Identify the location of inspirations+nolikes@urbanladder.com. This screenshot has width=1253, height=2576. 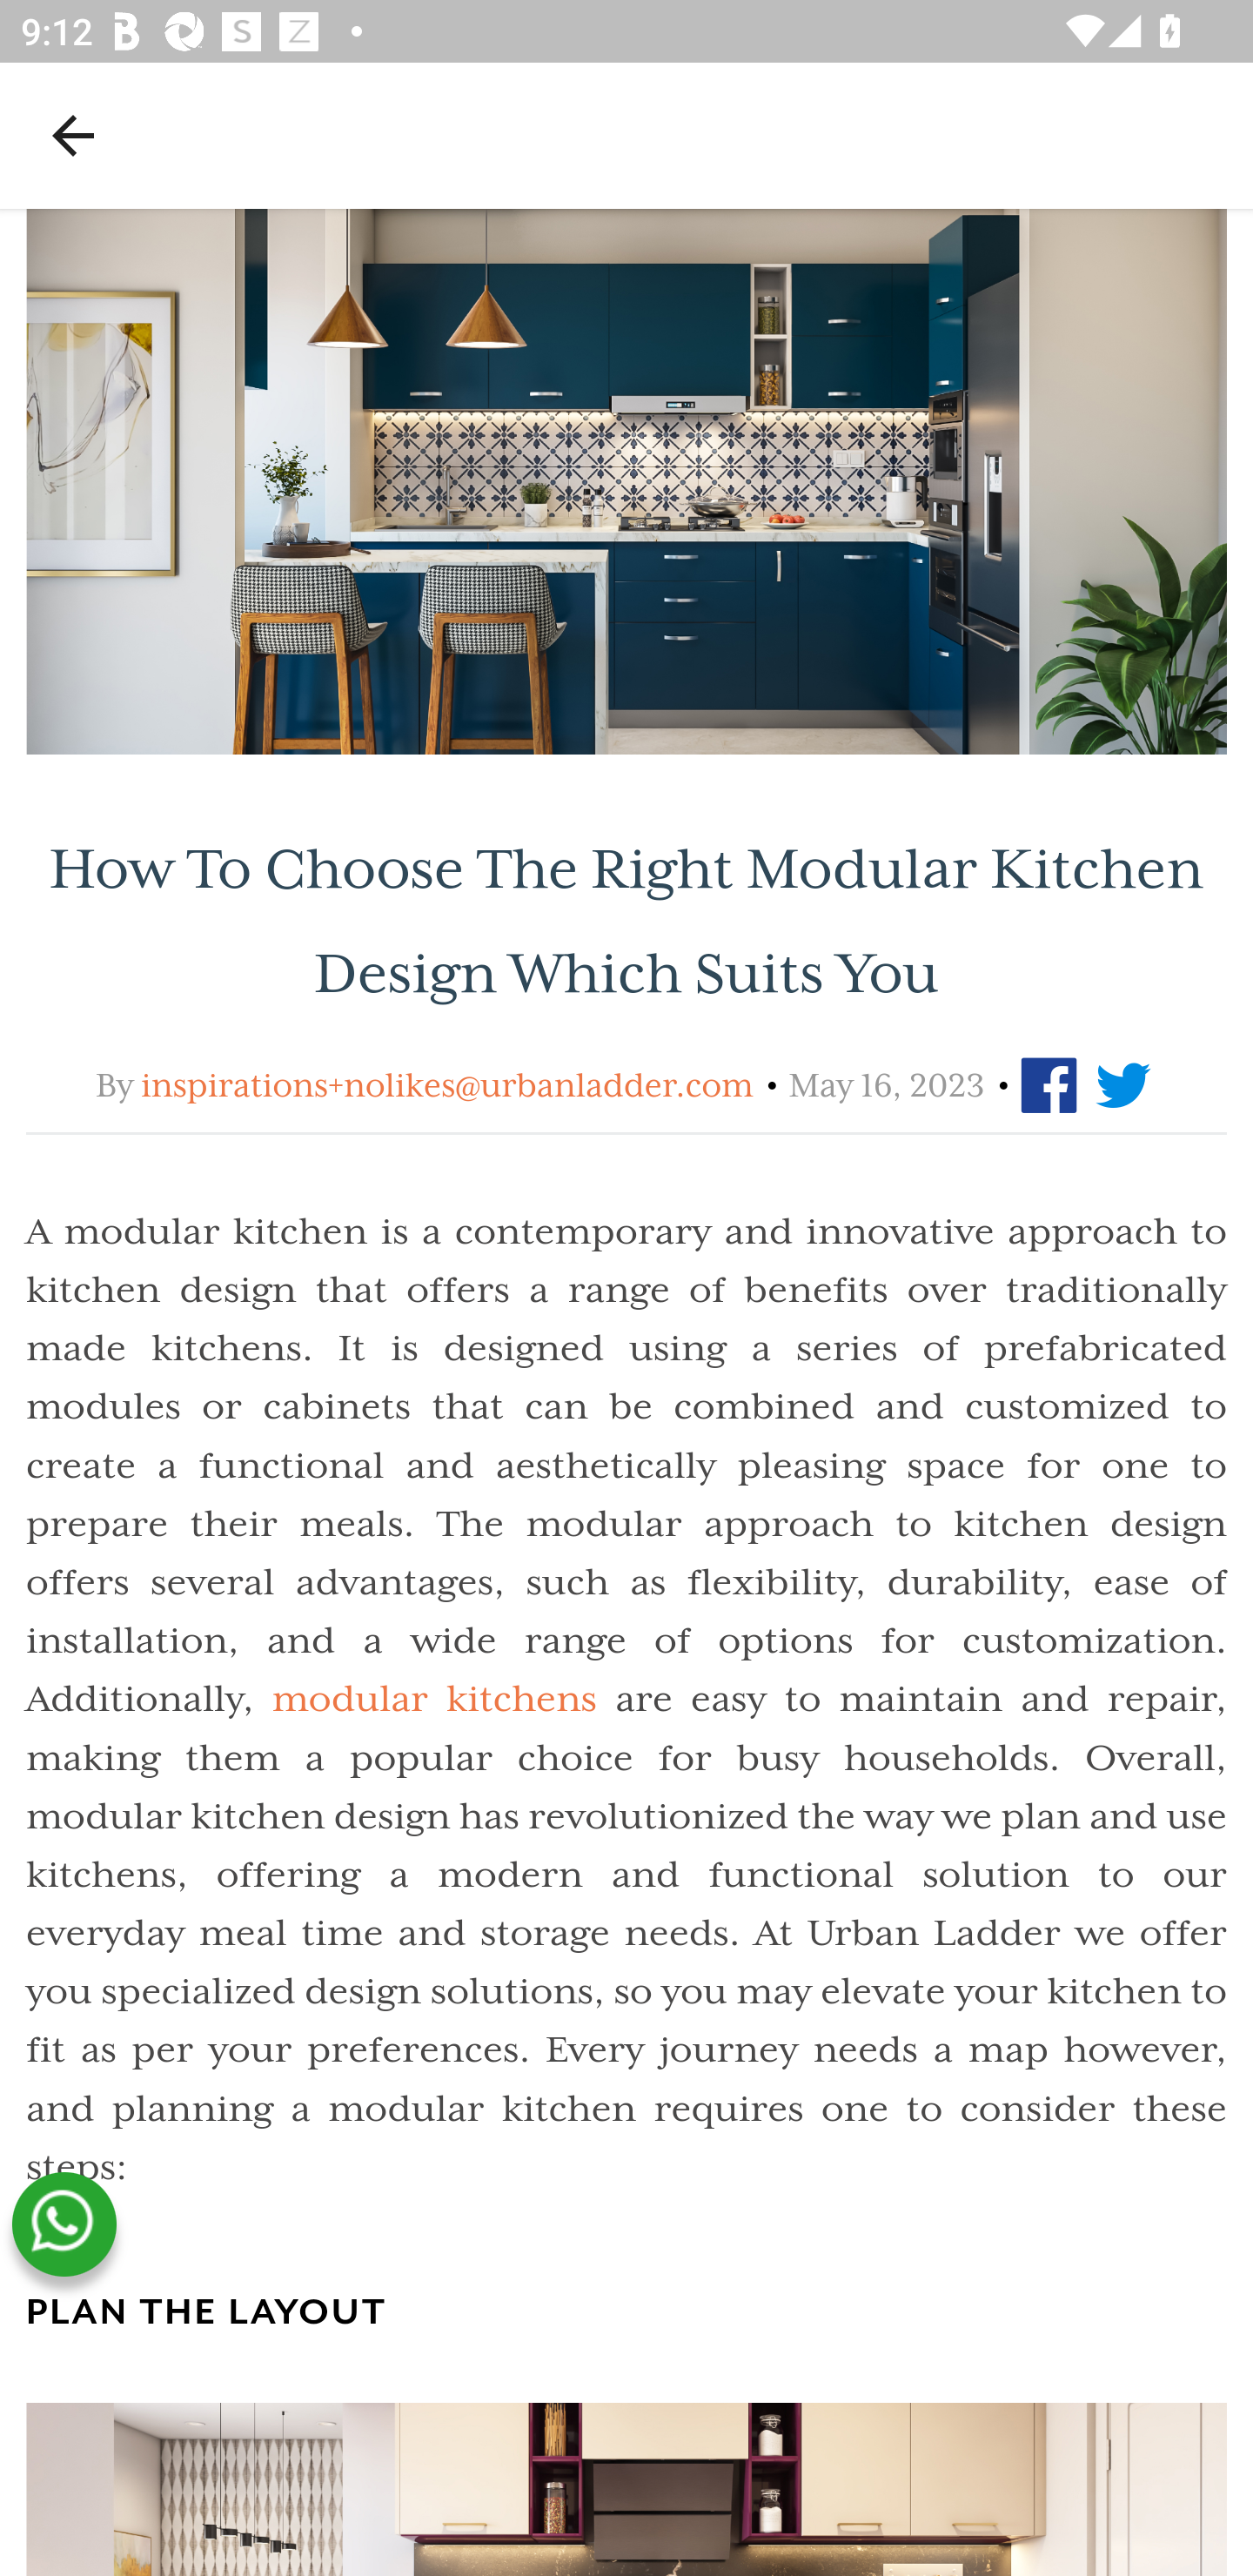
(446, 1085).